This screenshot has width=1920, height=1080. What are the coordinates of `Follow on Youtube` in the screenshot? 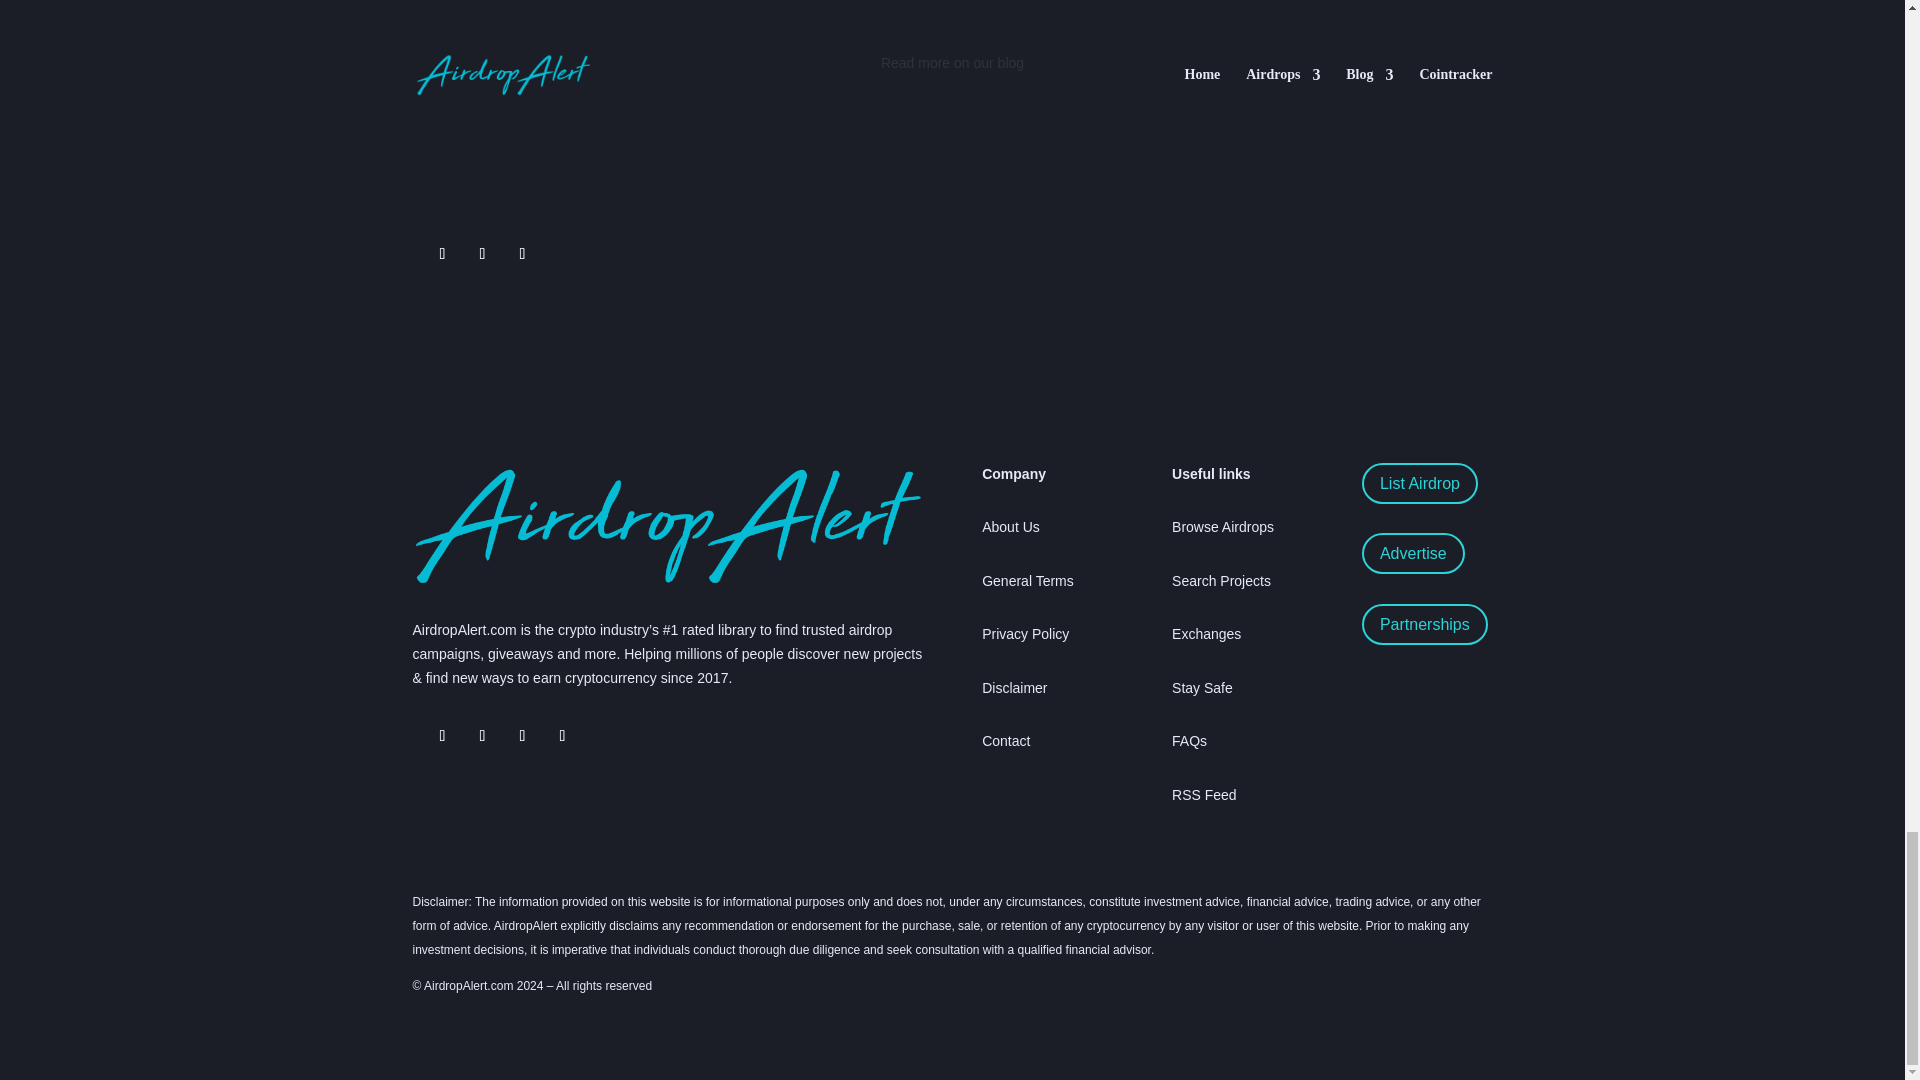 It's located at (602, 736).